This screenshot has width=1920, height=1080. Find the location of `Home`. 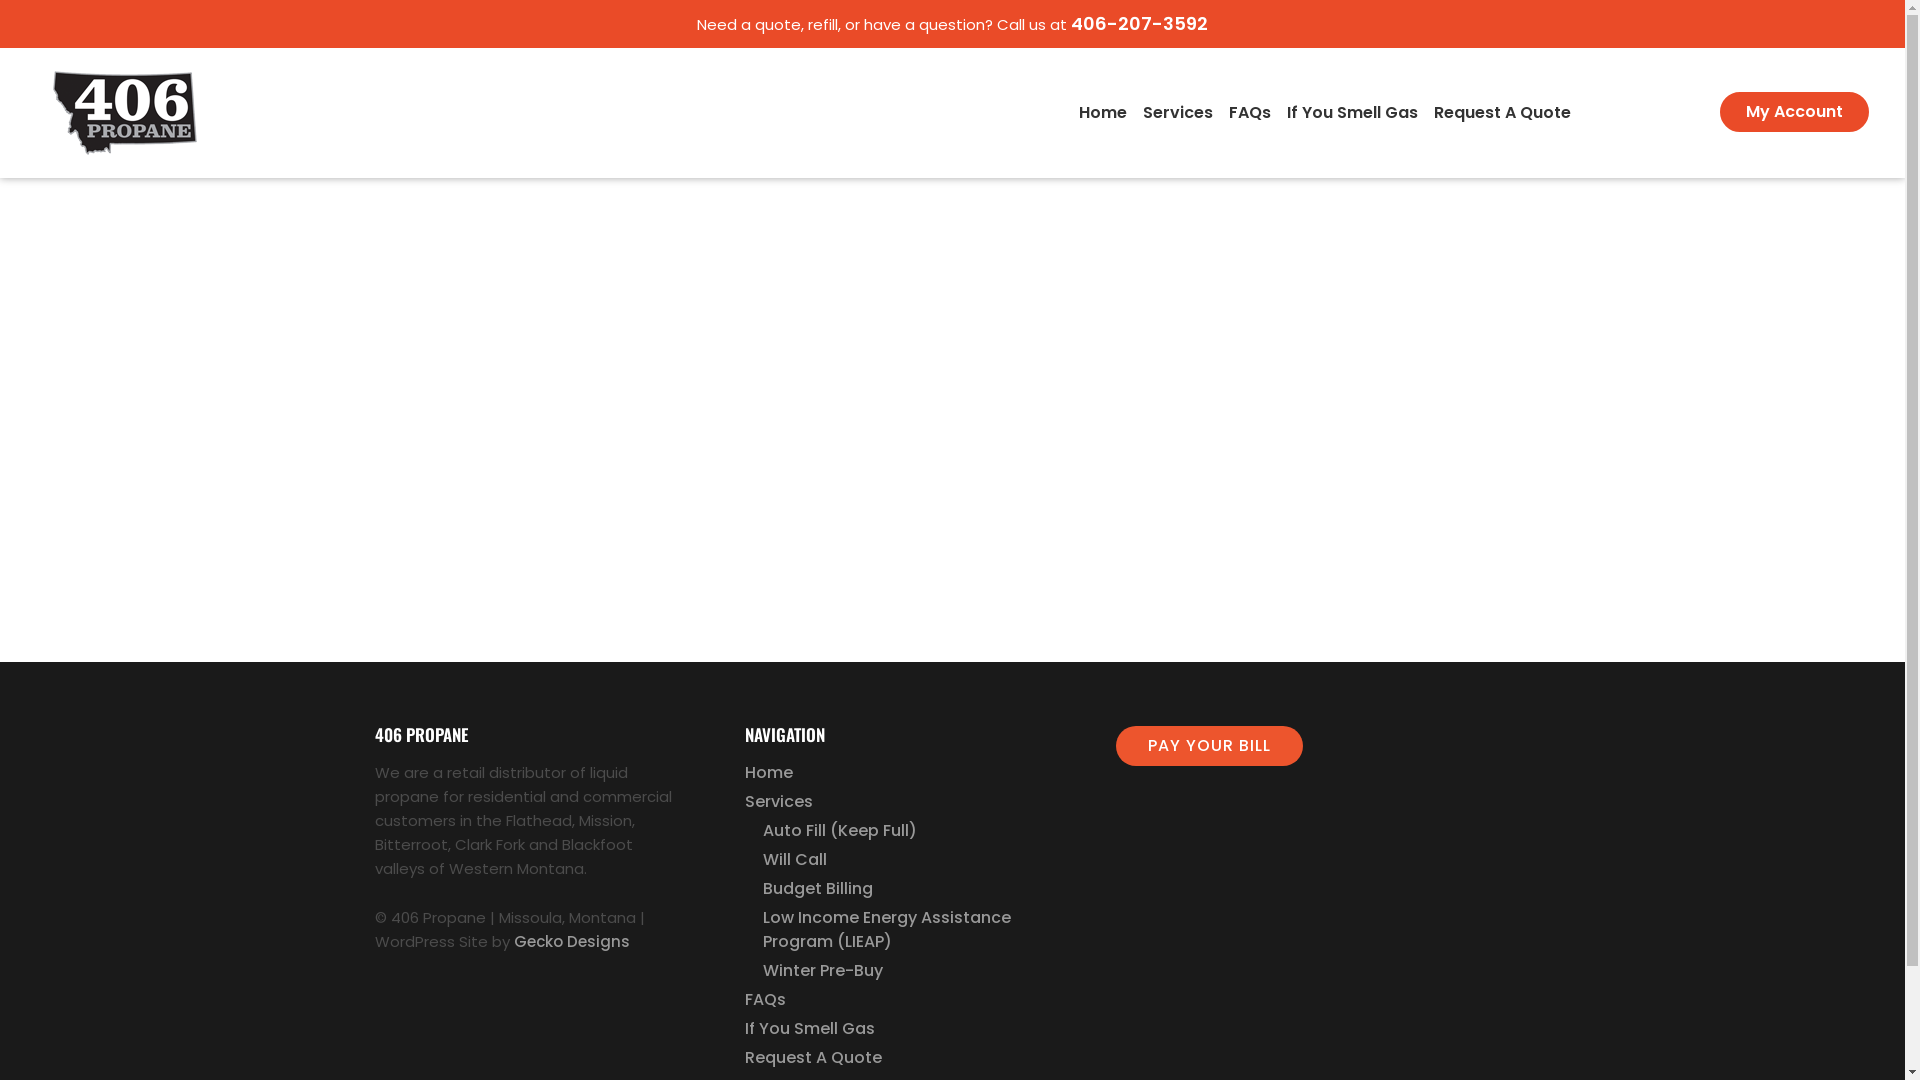

Home is located at coordinates (769, 773).